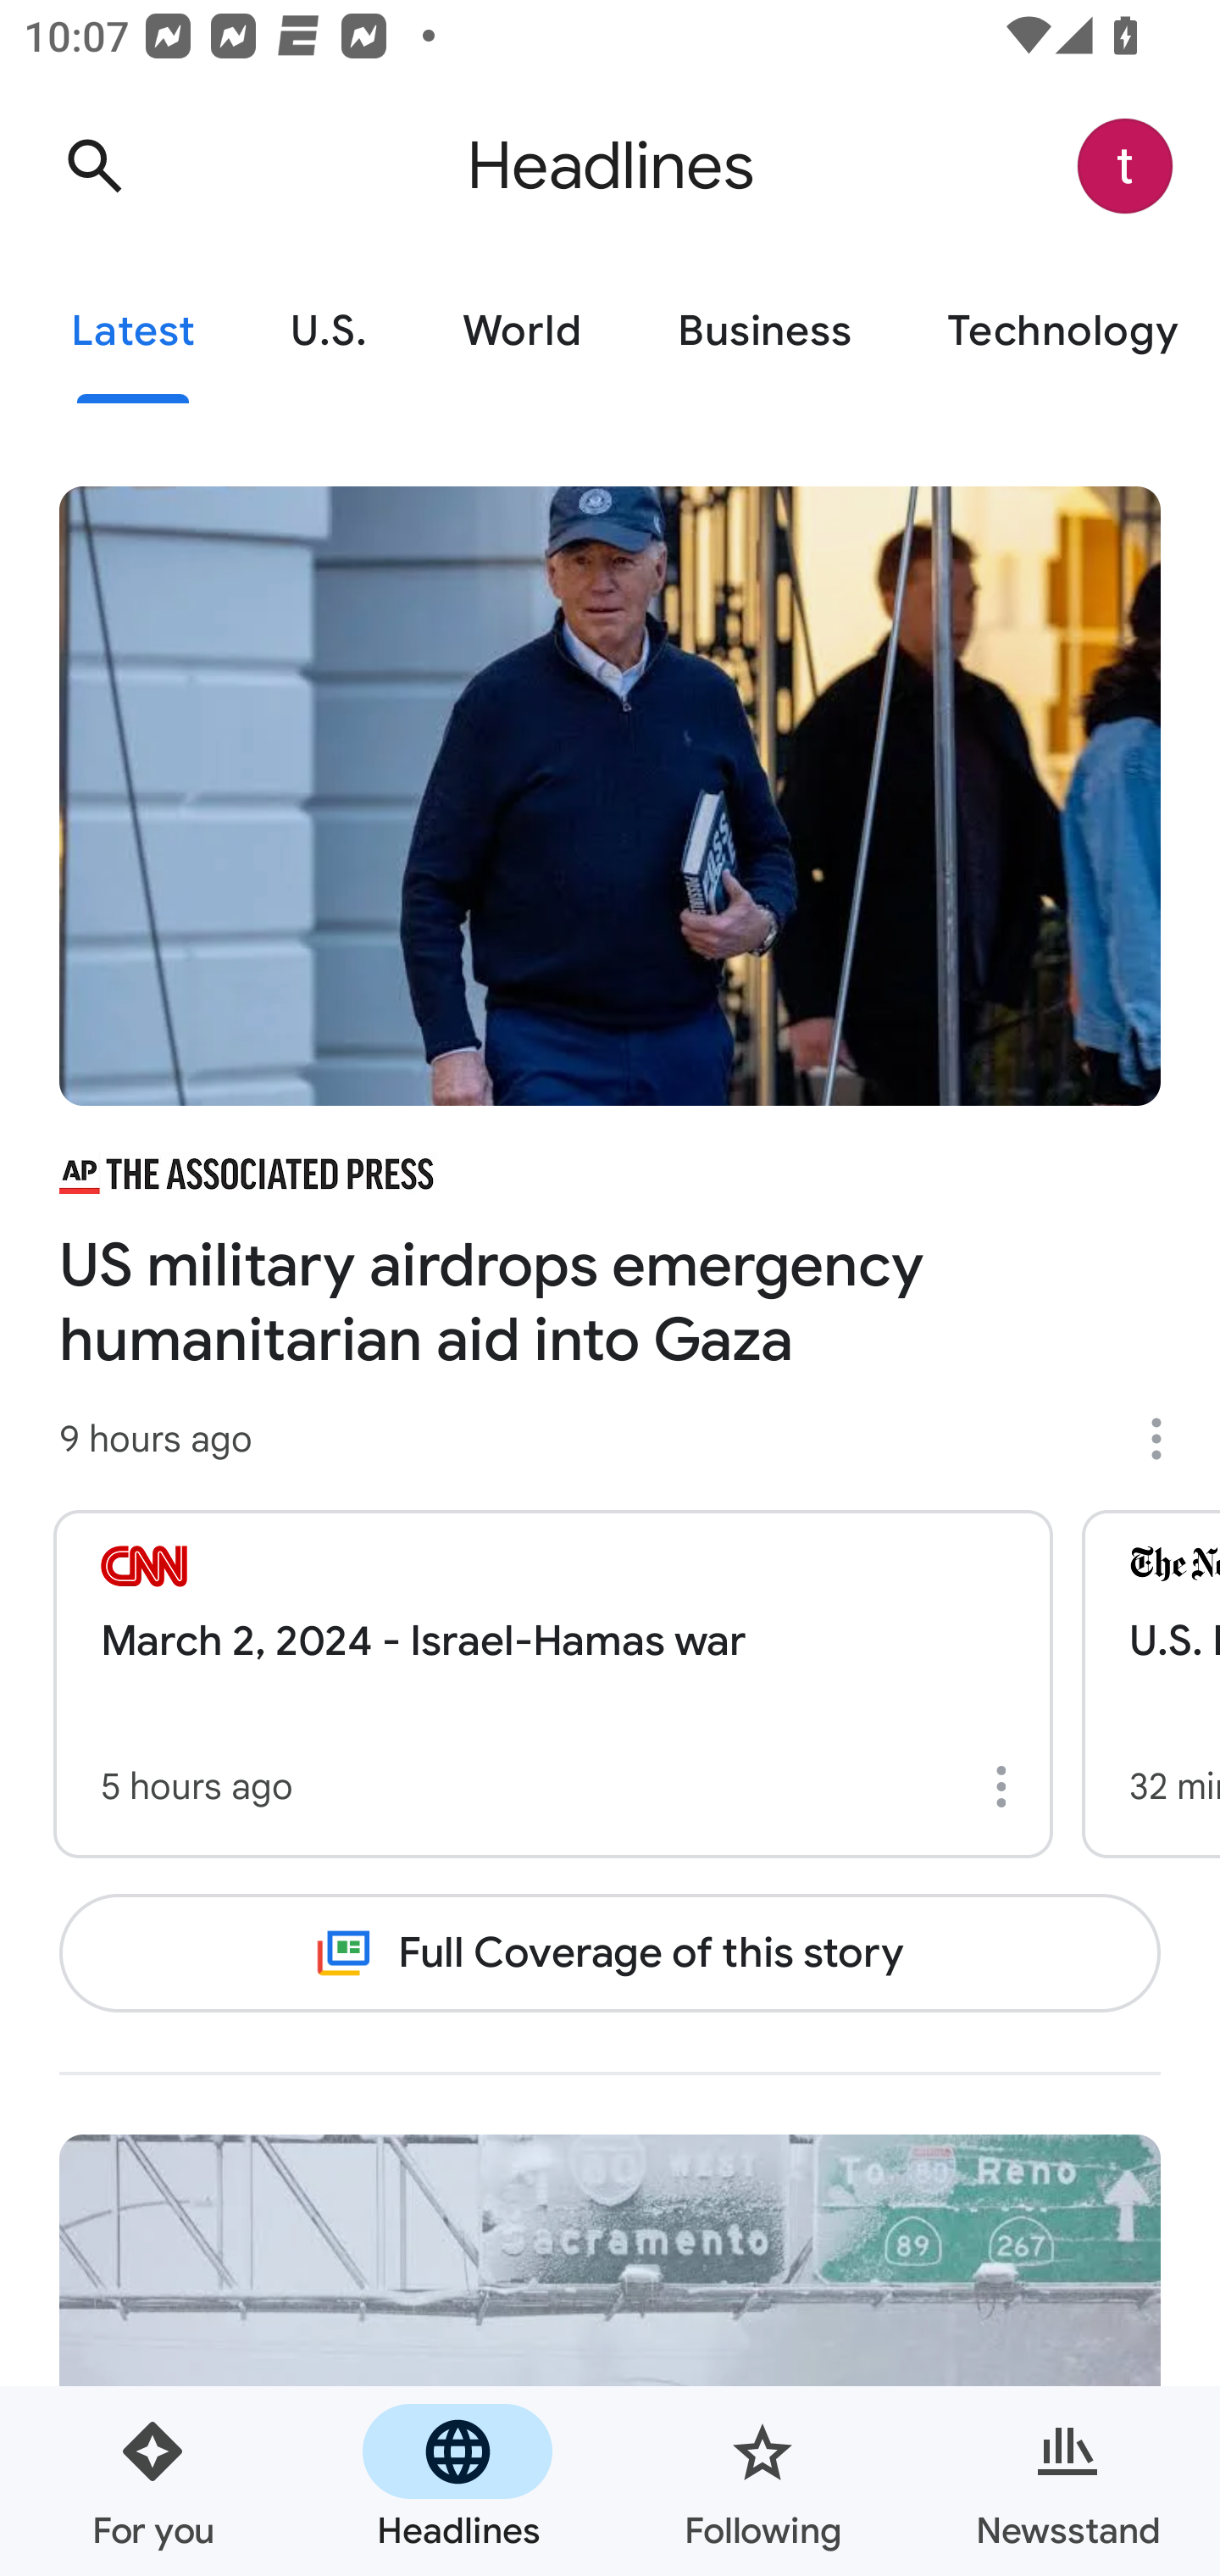 The height and width of the screenshot is (2576, 1220). Describe the element at coordinates (1006, 1786) in the screenshot. I see `More options` at that location.